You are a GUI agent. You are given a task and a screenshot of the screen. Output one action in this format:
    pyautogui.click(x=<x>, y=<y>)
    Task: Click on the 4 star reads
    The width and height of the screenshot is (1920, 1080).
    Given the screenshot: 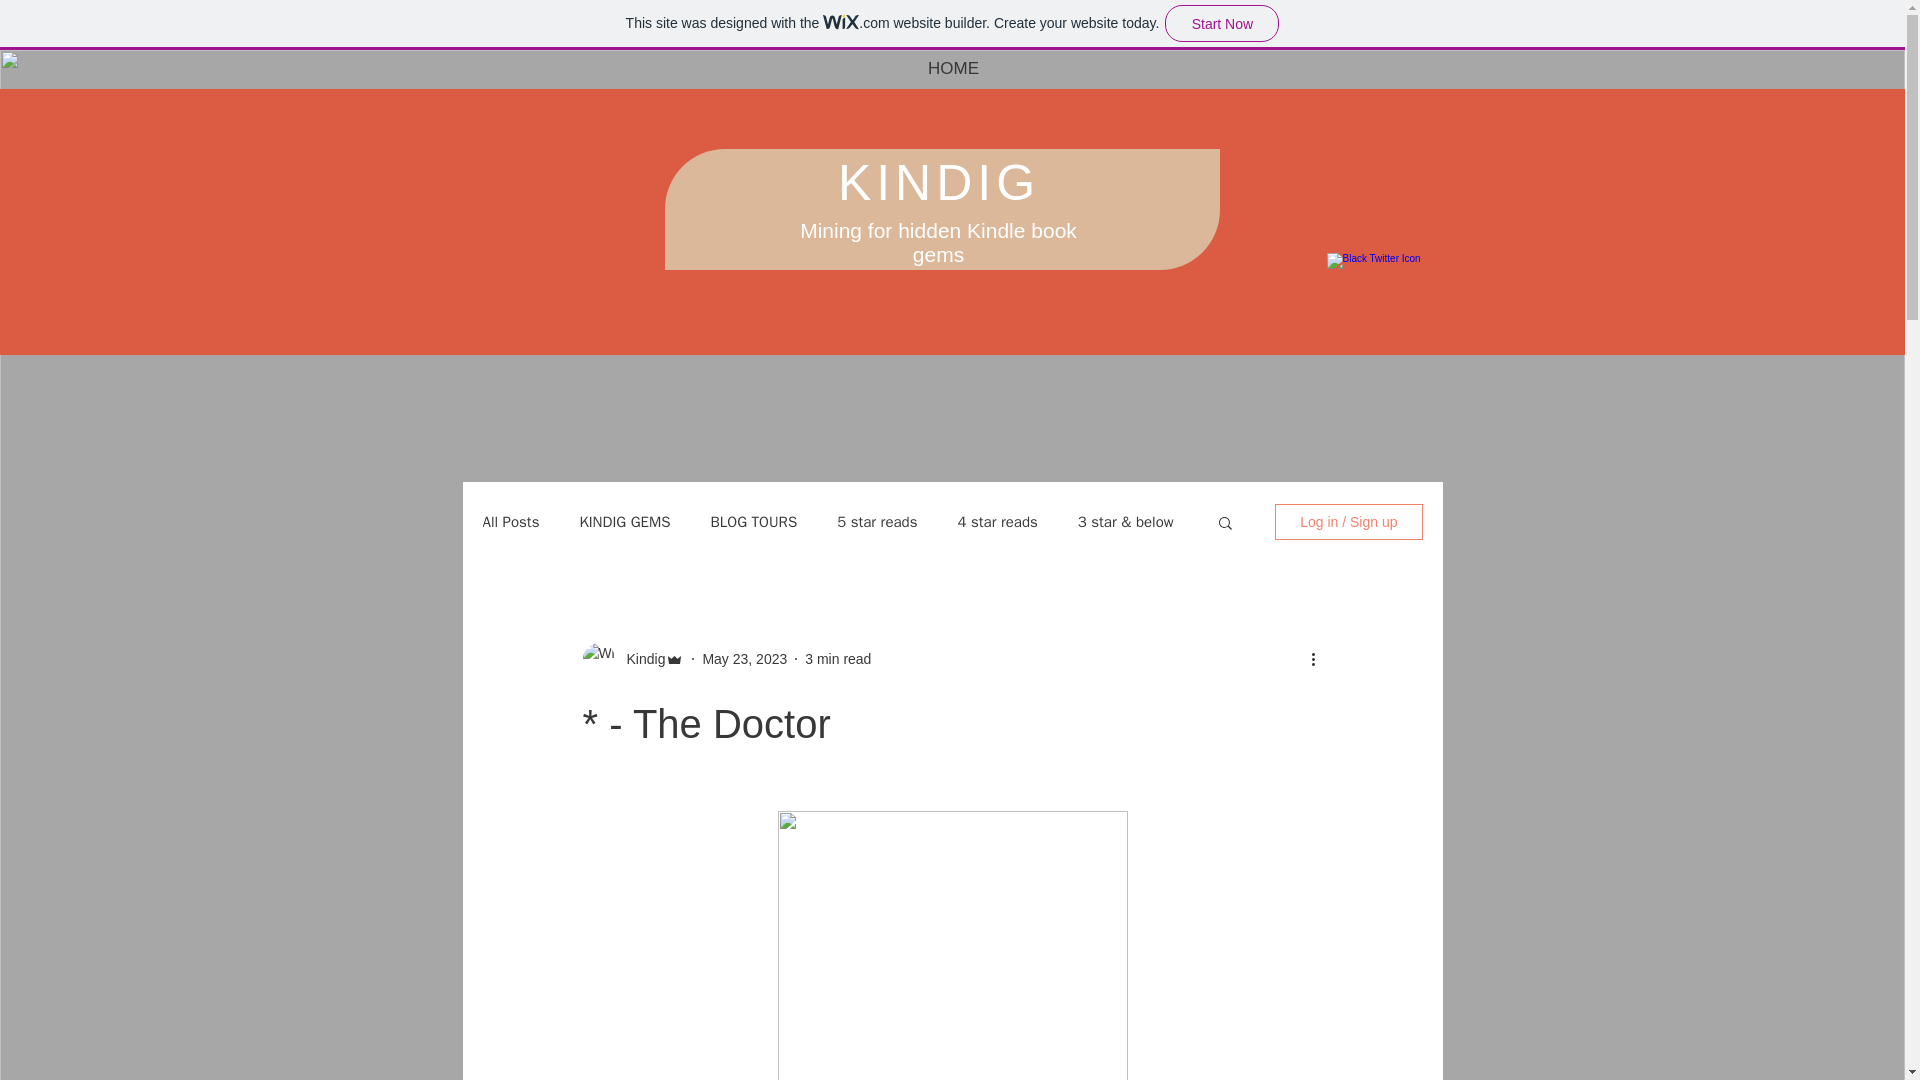 What is the action you would take?
    pyautogui.click(x=996, y=521)
    